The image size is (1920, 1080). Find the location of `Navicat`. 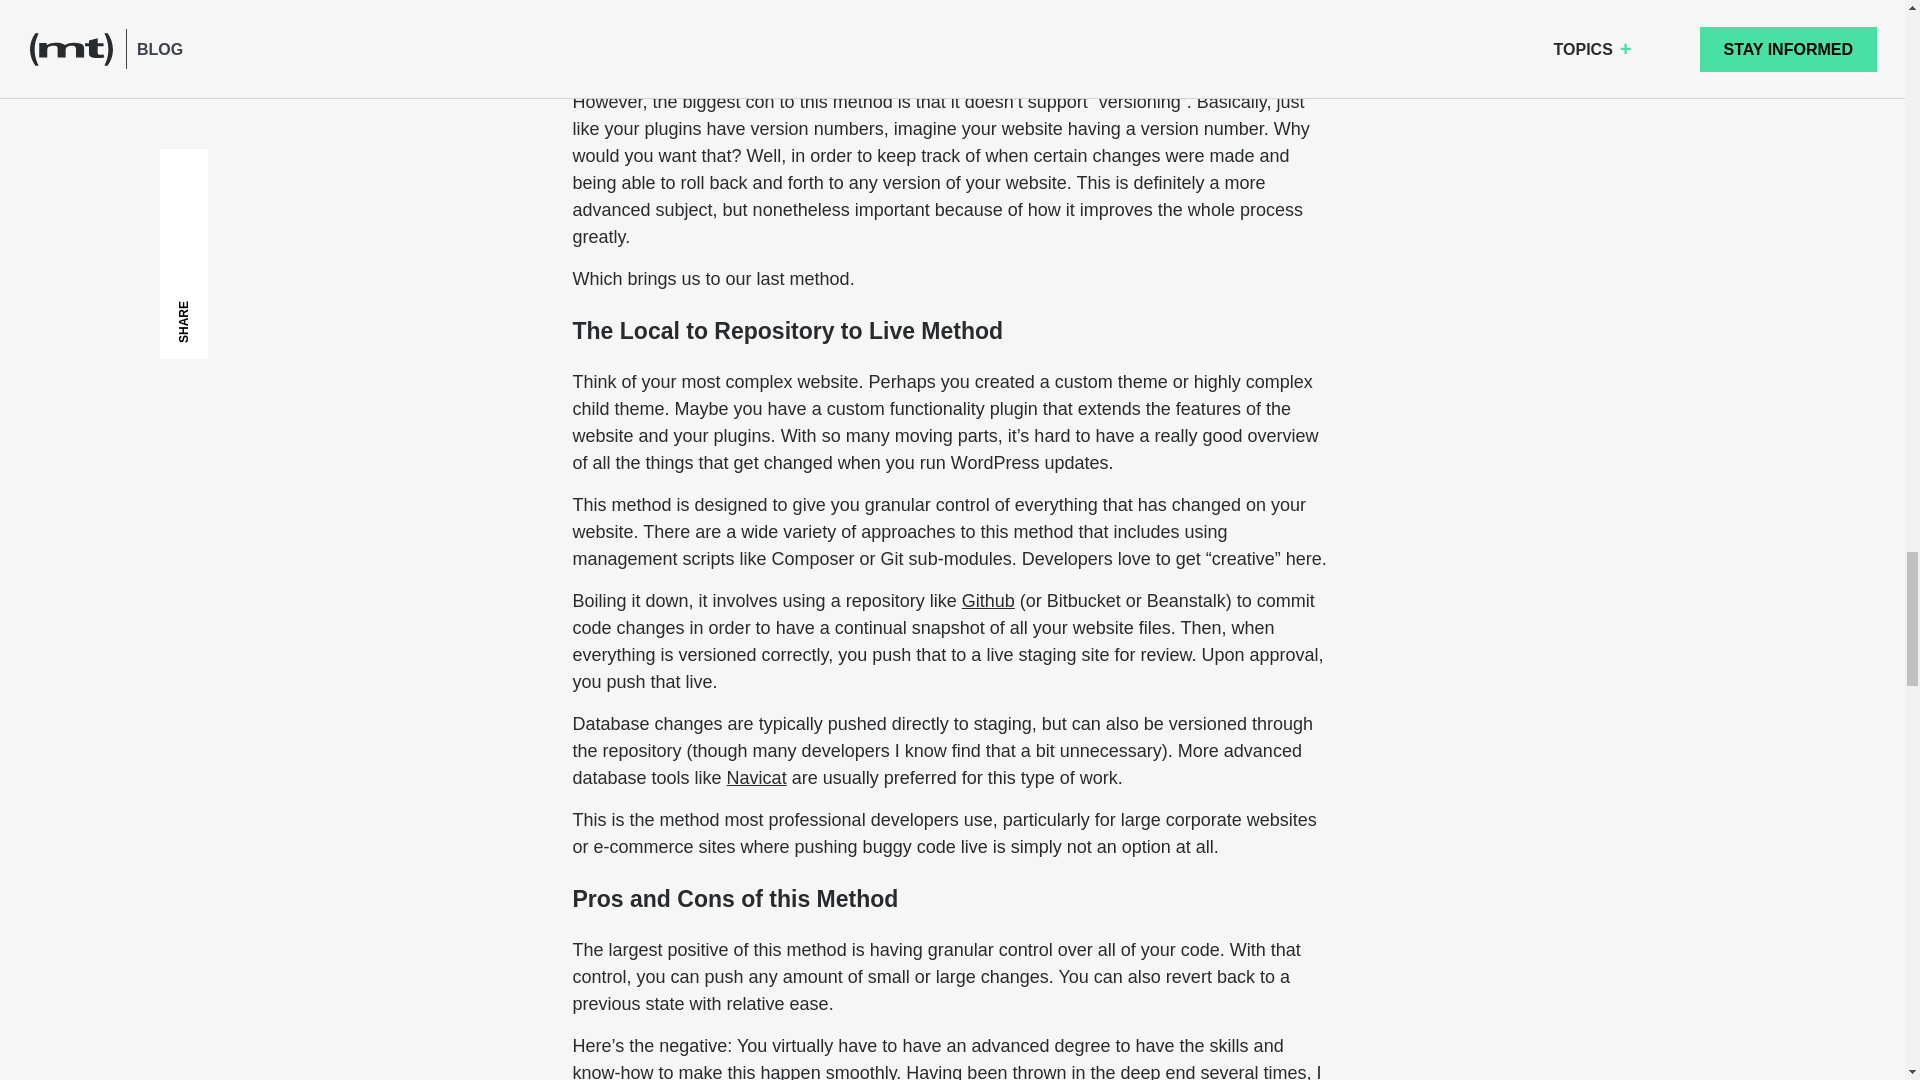

Navicat is located at coordinates (757, 778).